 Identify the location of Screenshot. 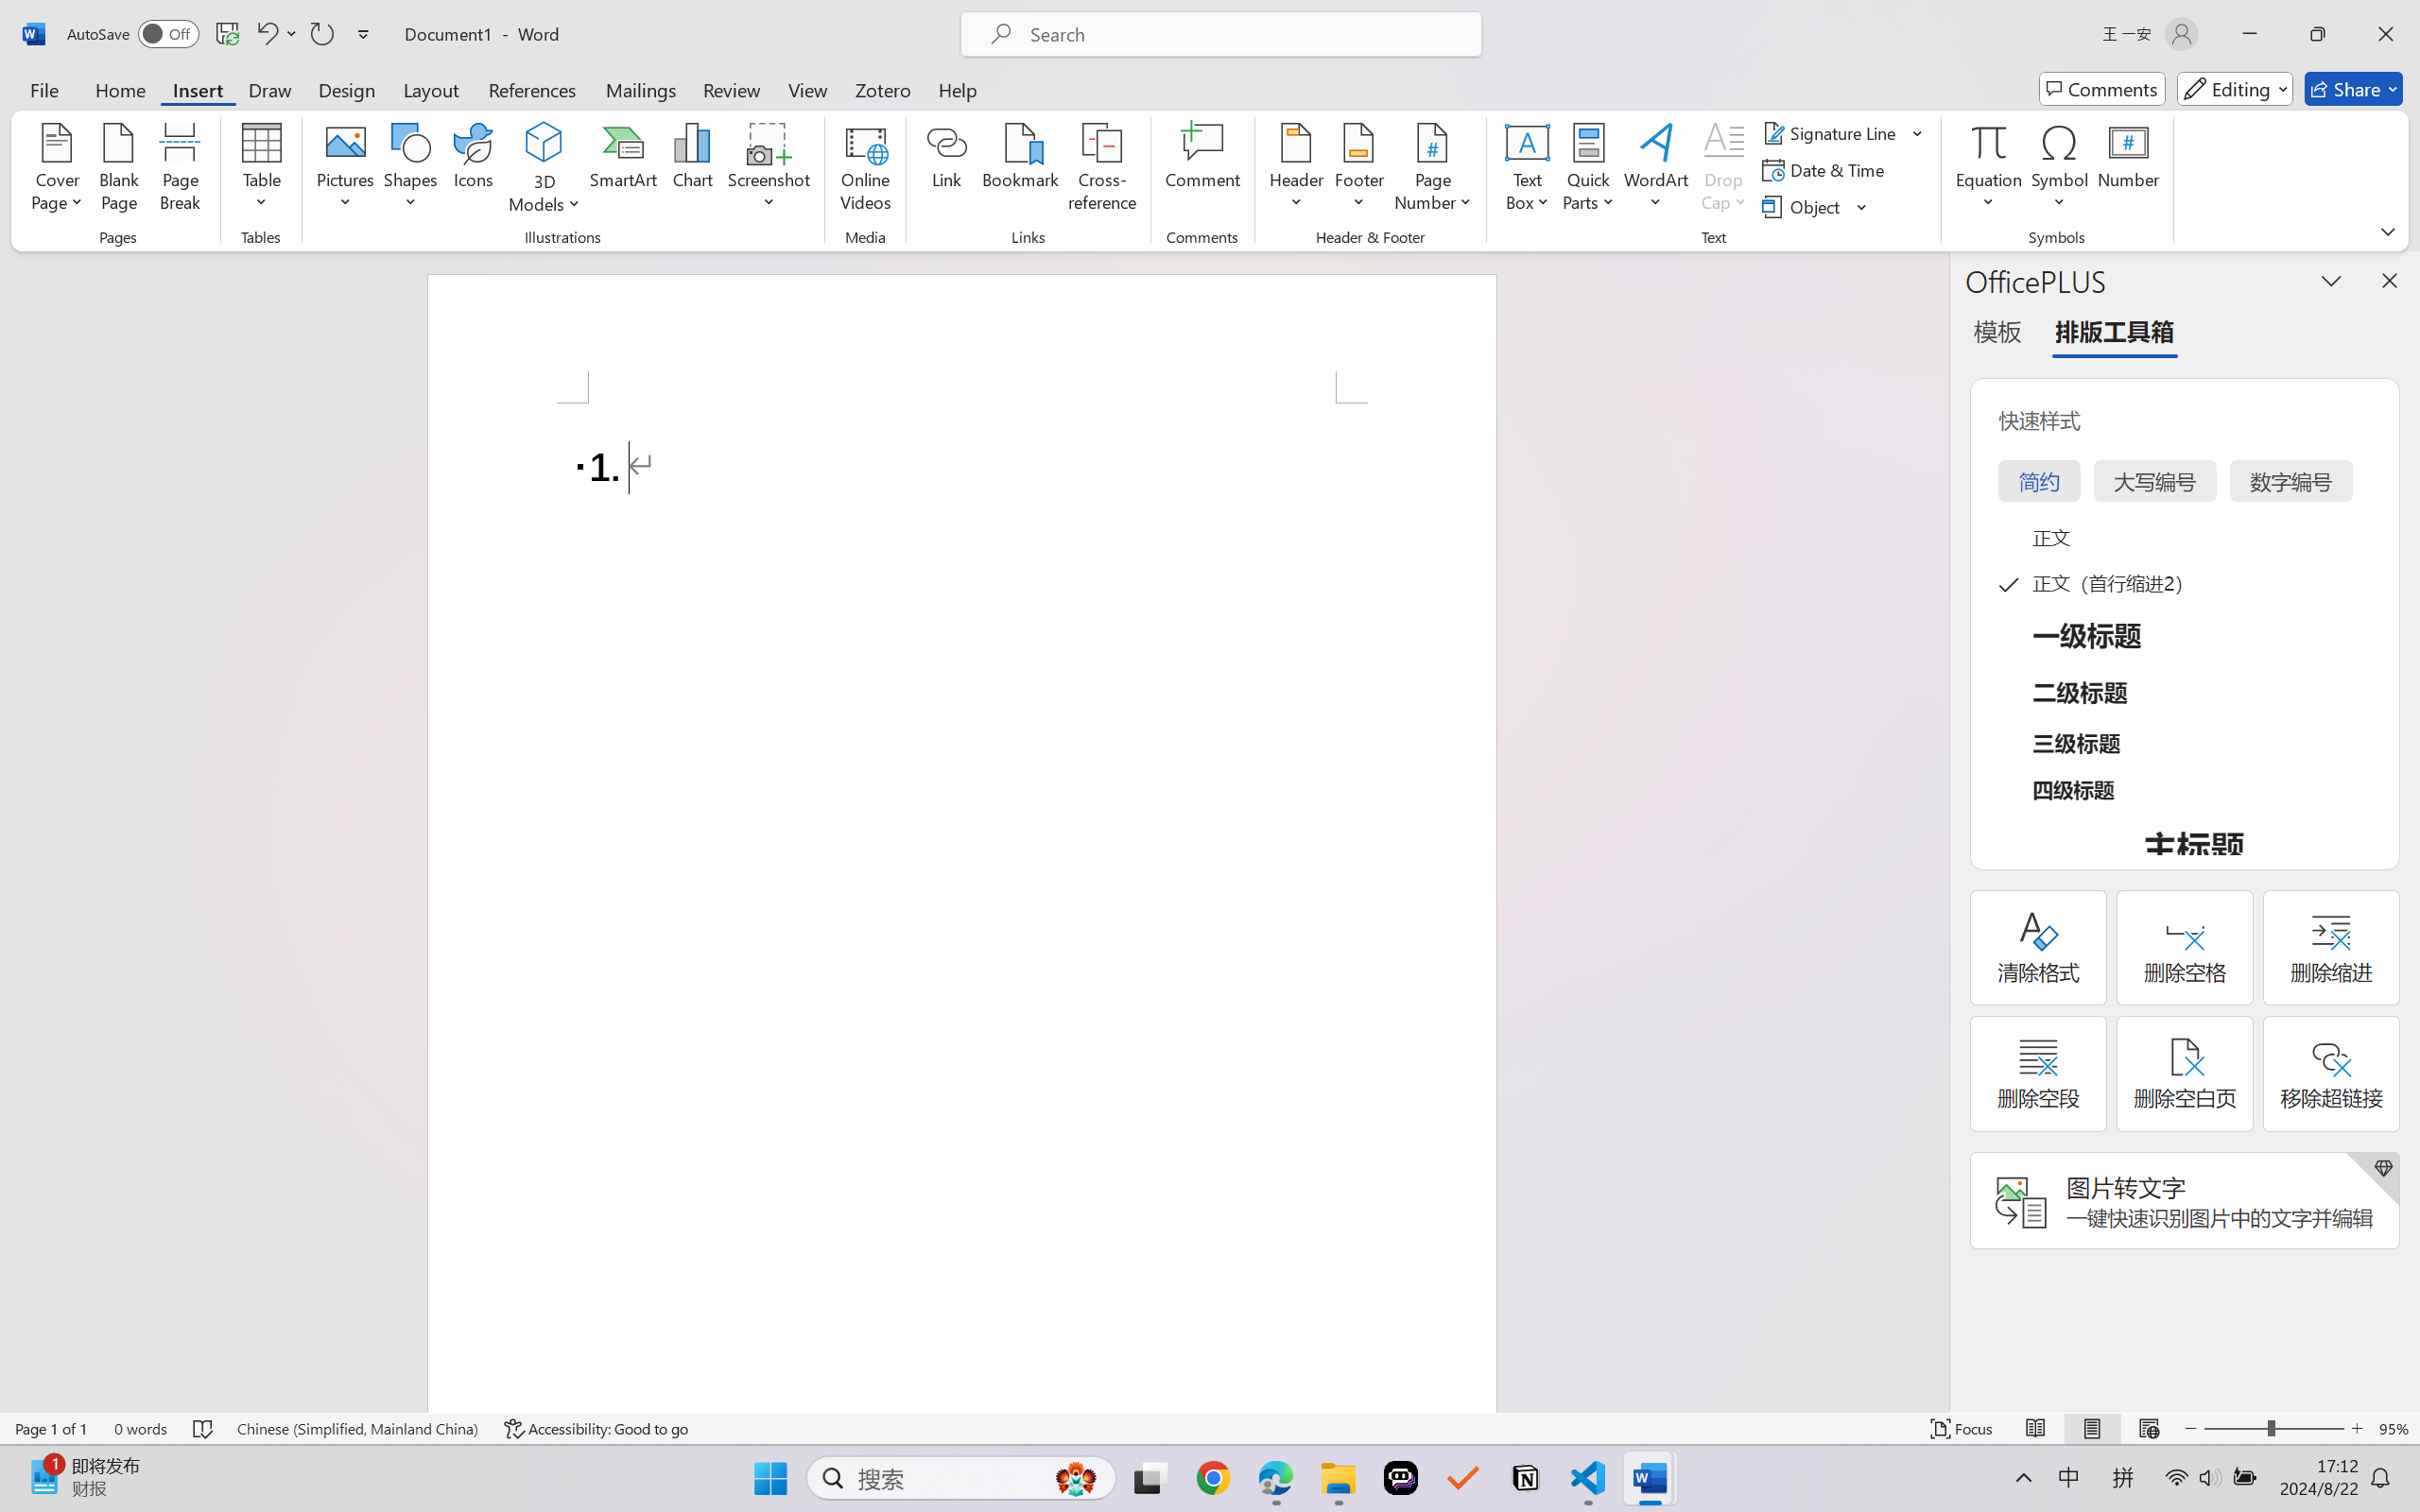
(769, 170).